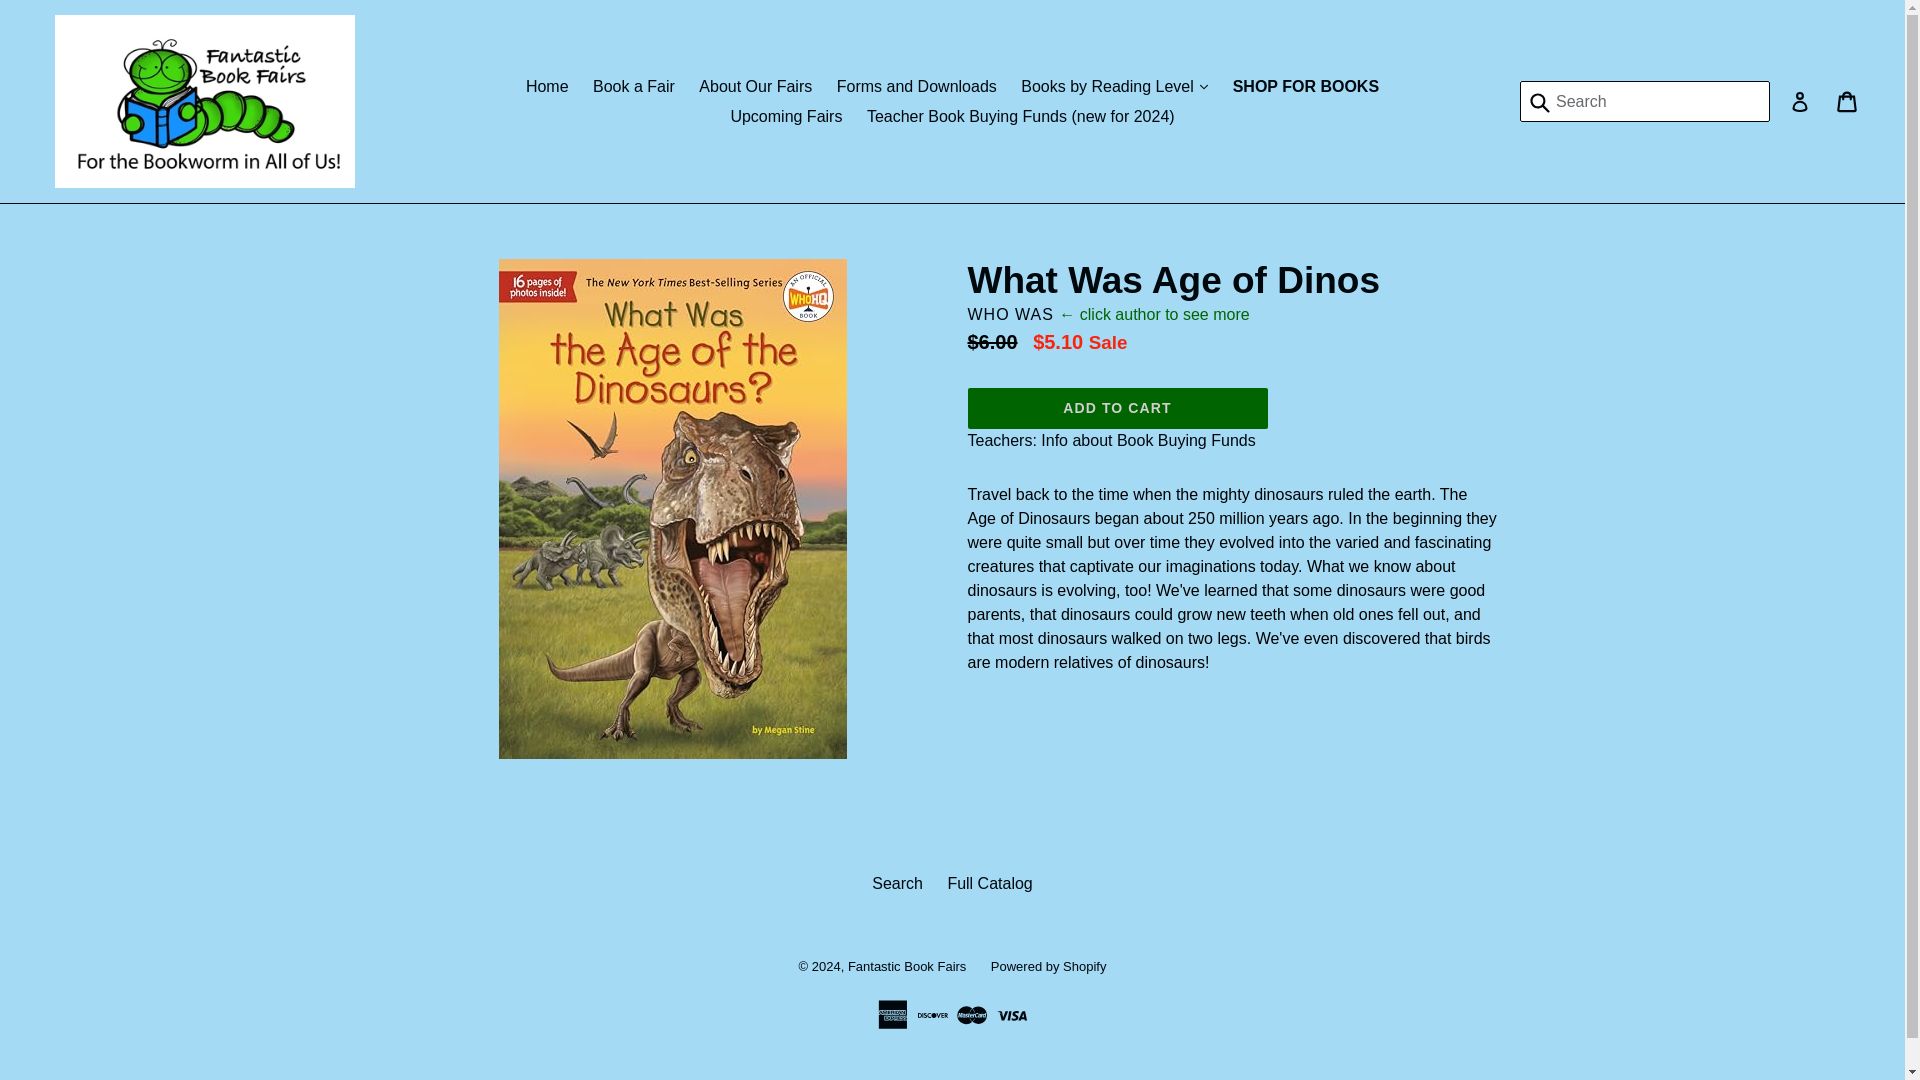 The width and height of the screenshot is (1920, 1080). I want to click on Forms and Downloads, so click(916, 86).